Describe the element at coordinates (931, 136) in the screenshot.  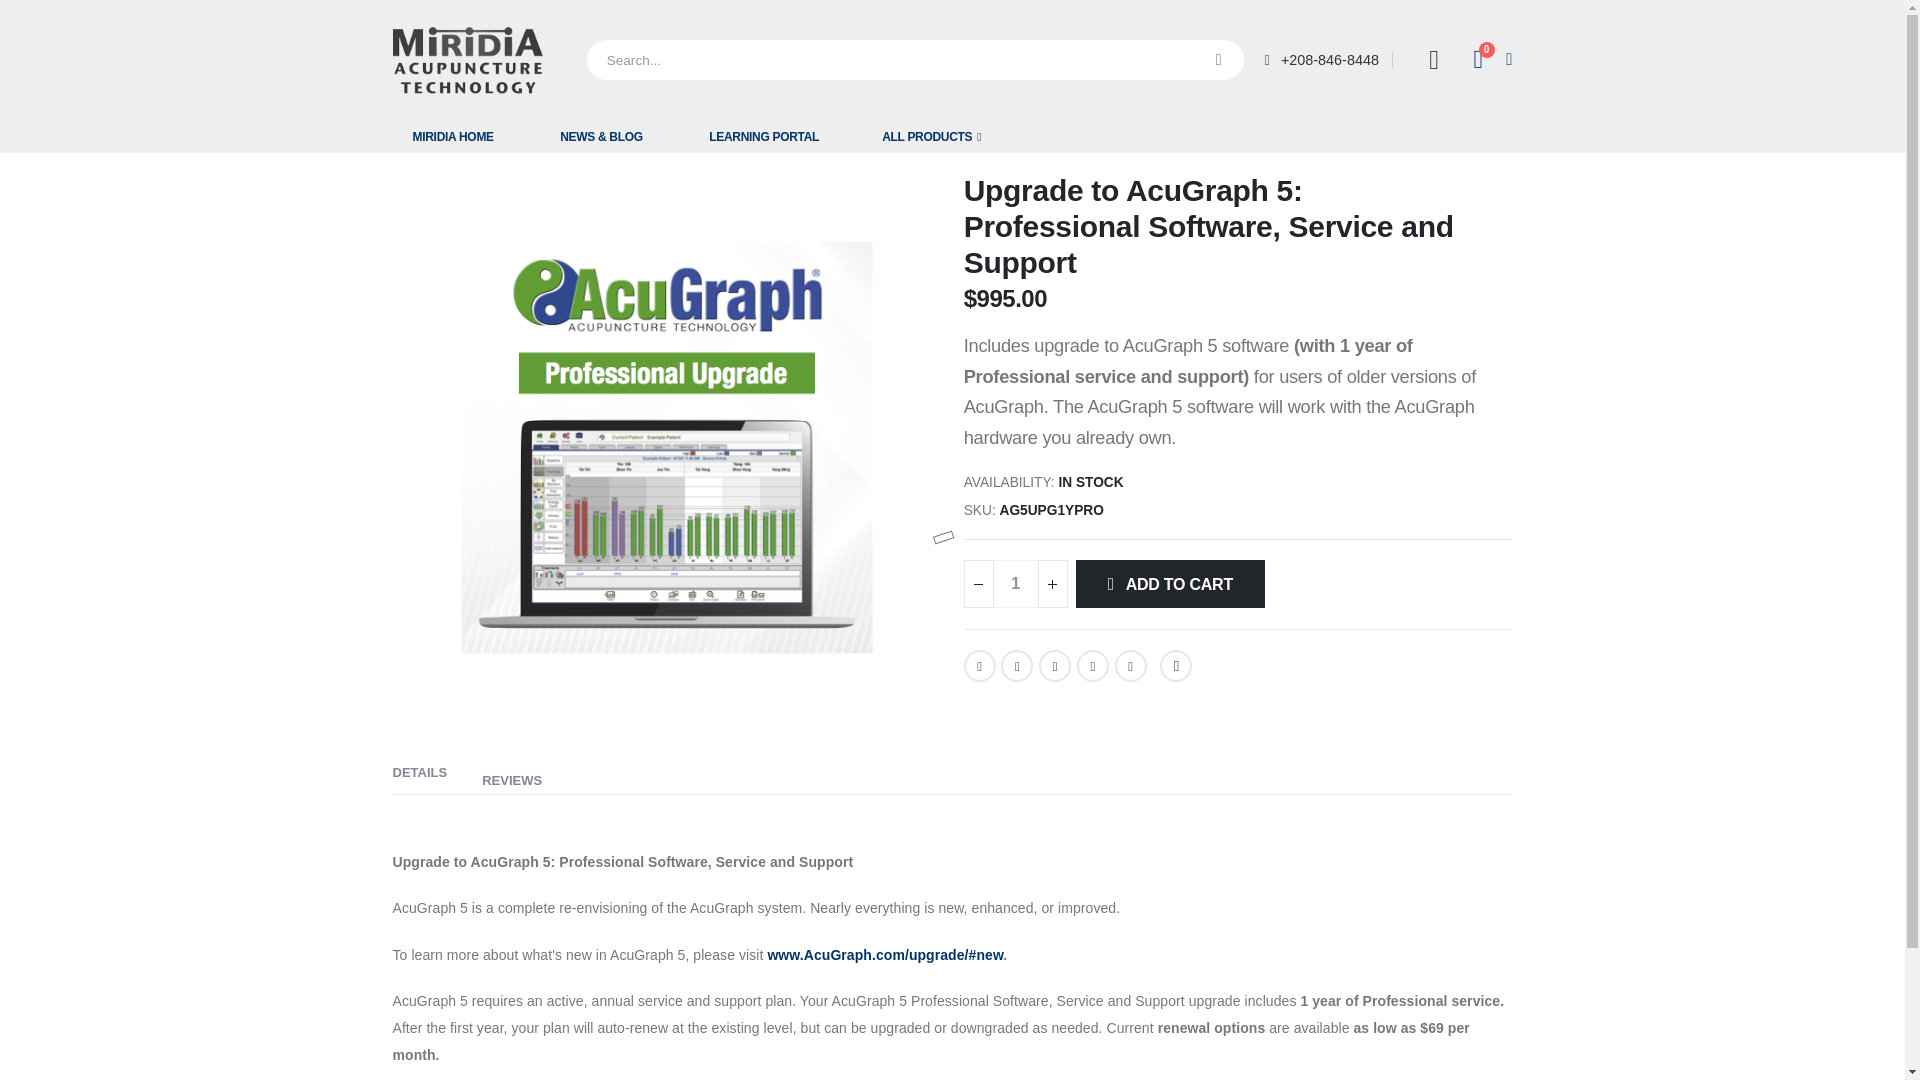
I see `ALL PRODUCTS` at that location.